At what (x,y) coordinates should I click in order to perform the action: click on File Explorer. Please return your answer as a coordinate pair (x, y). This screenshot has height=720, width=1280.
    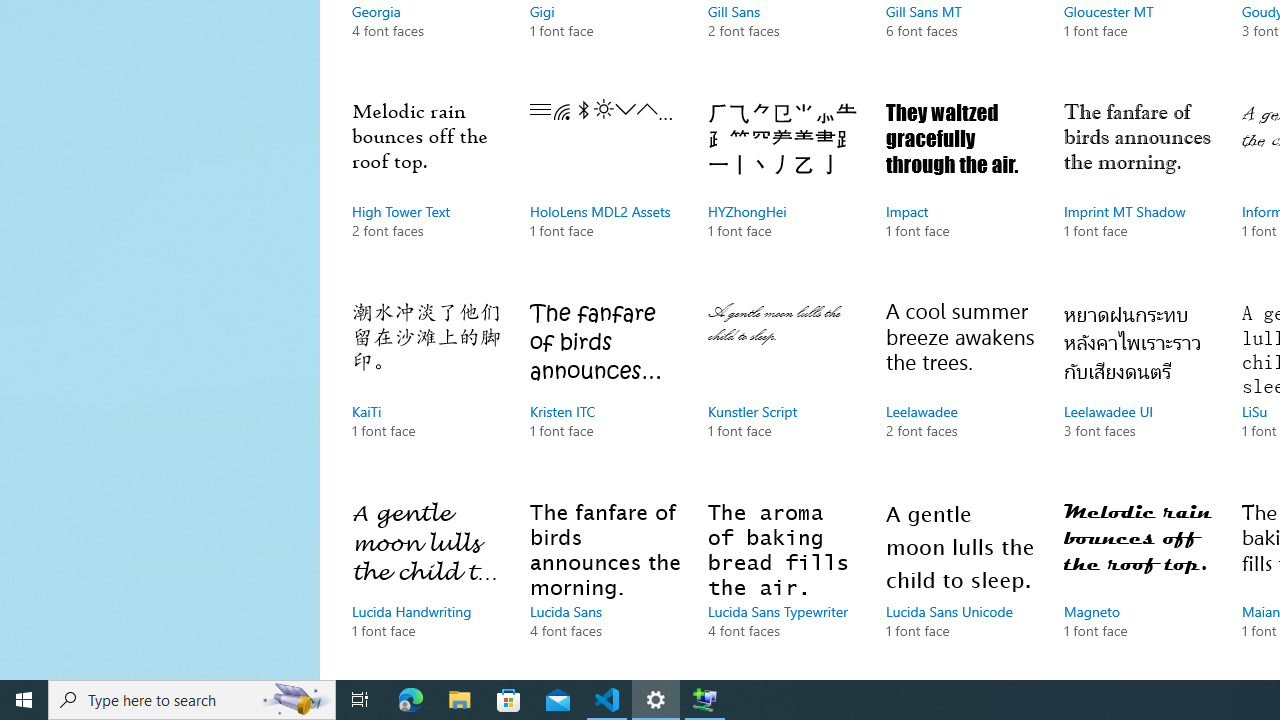
    Looking at the image, I should click on (460, 700).